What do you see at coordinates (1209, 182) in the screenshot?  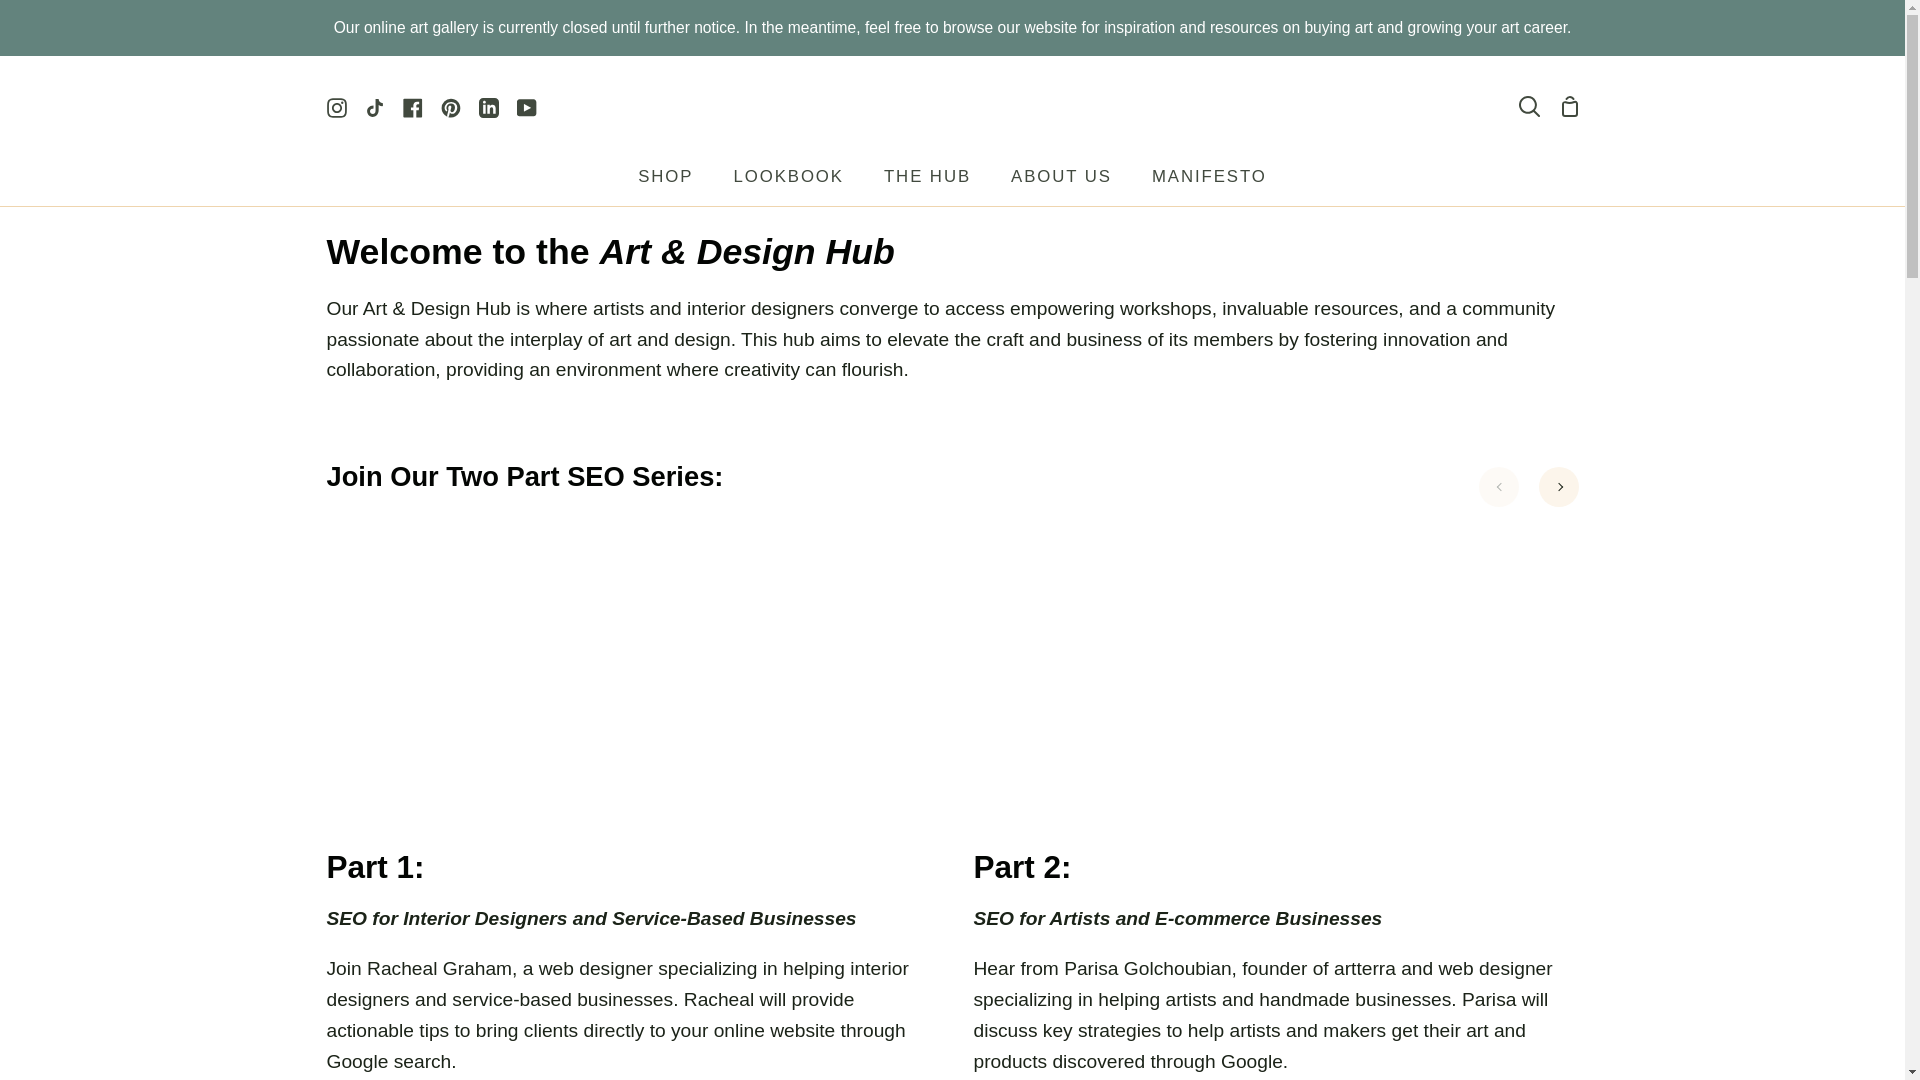 I see `MANIFESTO` at bounding box center [1209, 182].